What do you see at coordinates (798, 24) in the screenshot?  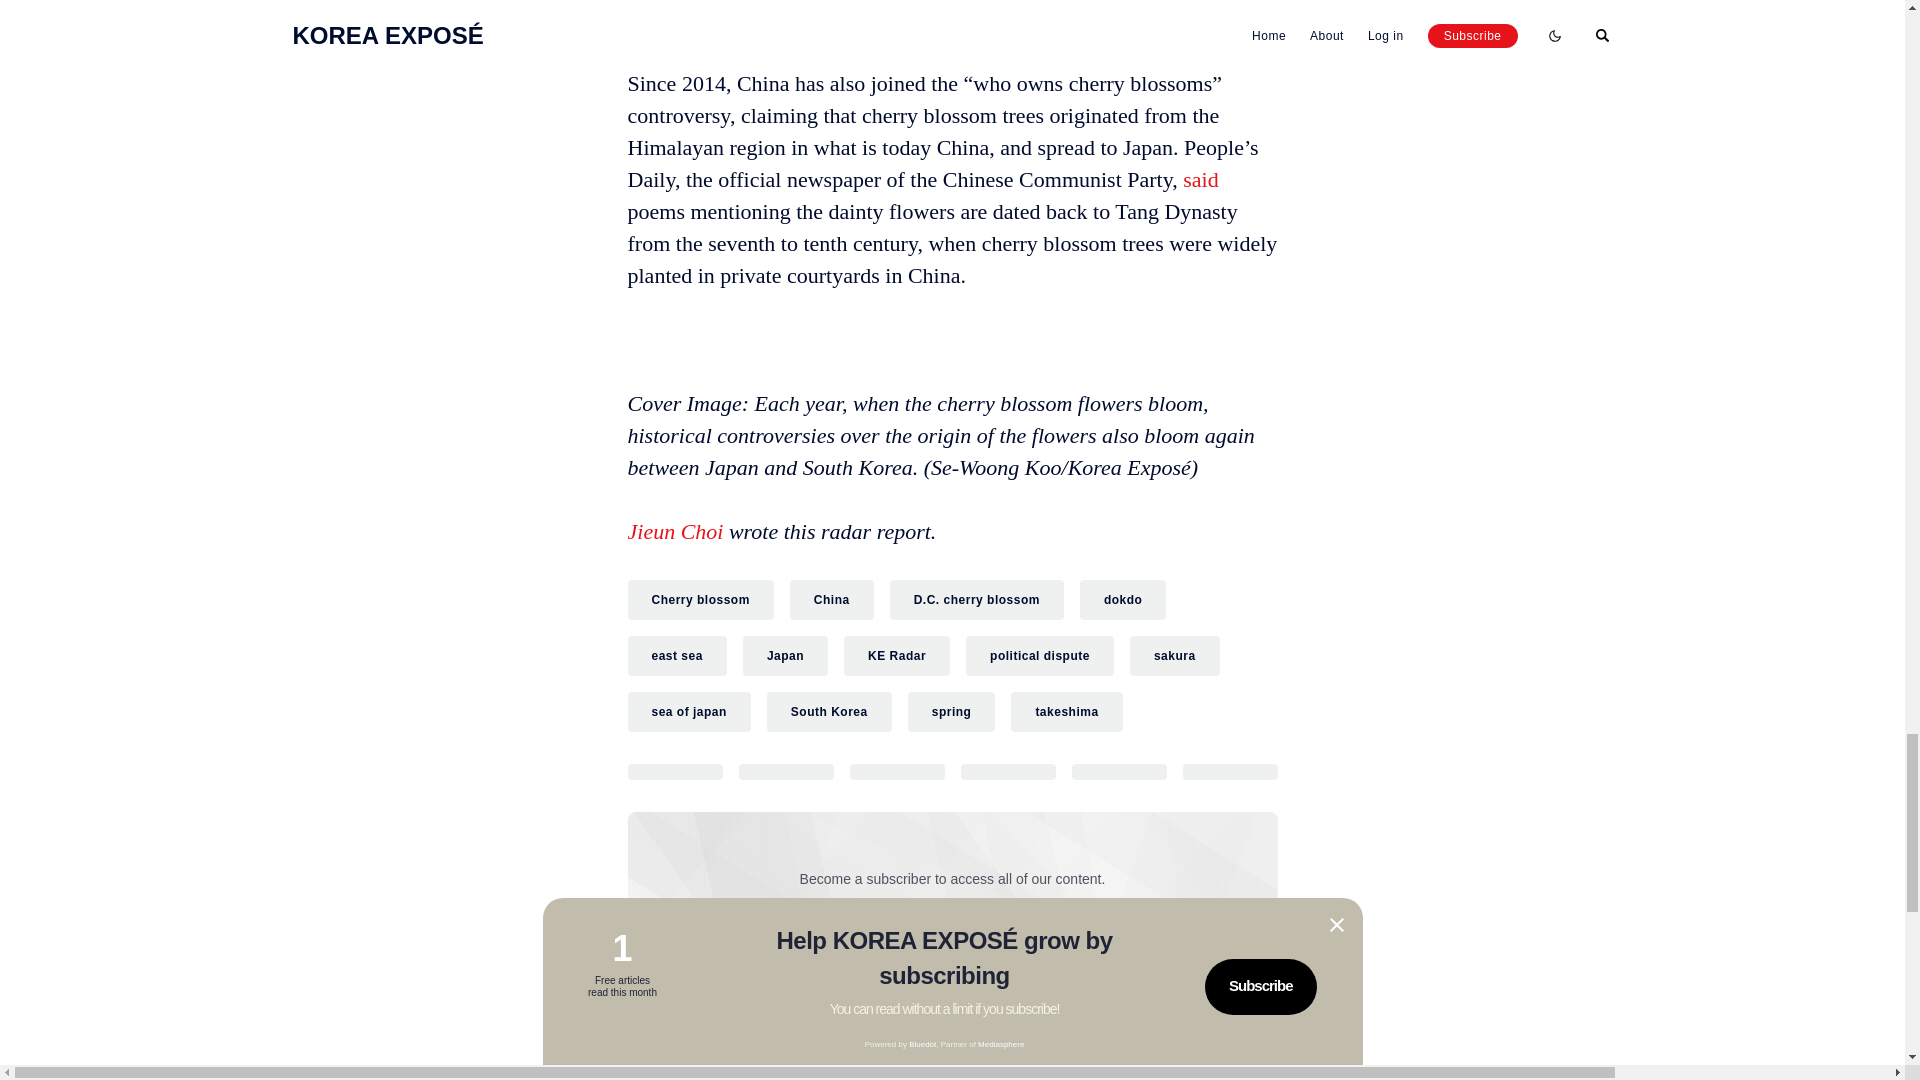 I see `JTBC News` at bounding box center [798, 24].